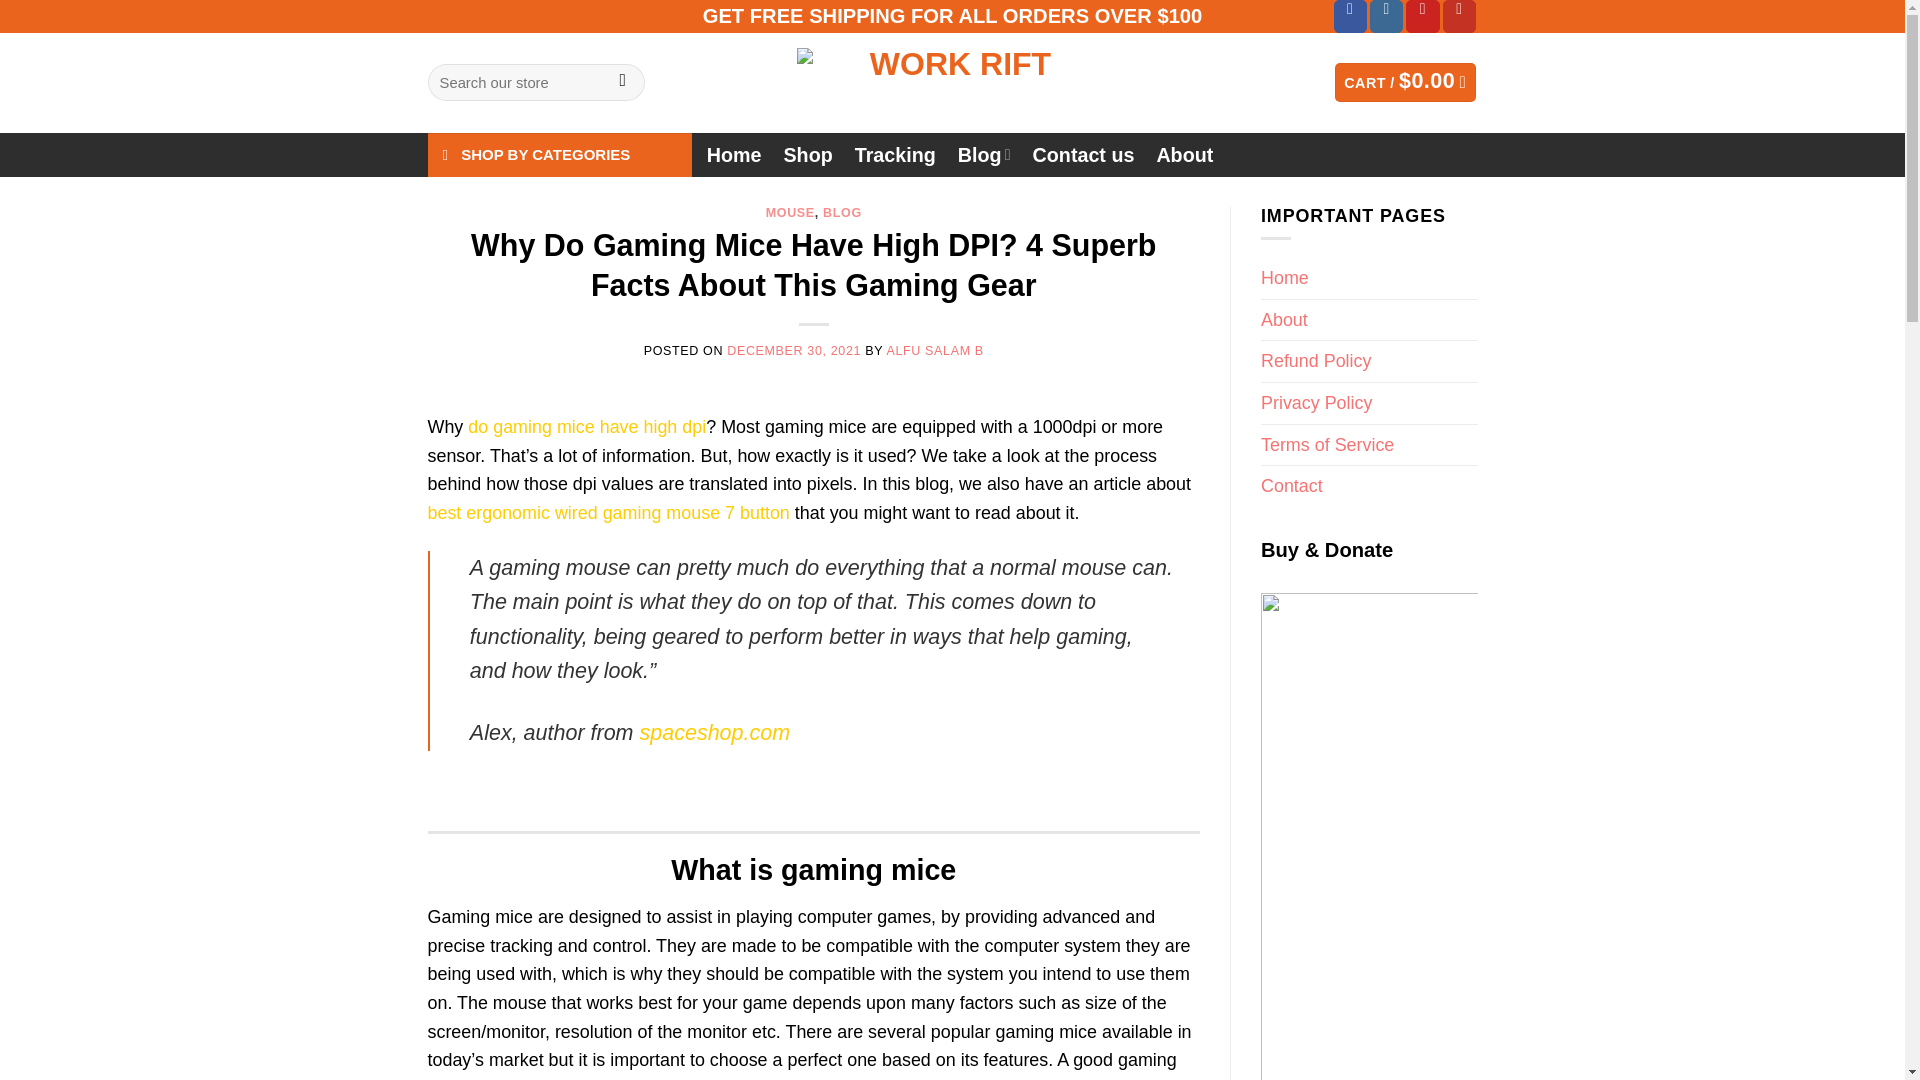  What do you see at coordinates (842, 213) in the screenshot?
I see `BLOG` at bounding box center [842, 213].